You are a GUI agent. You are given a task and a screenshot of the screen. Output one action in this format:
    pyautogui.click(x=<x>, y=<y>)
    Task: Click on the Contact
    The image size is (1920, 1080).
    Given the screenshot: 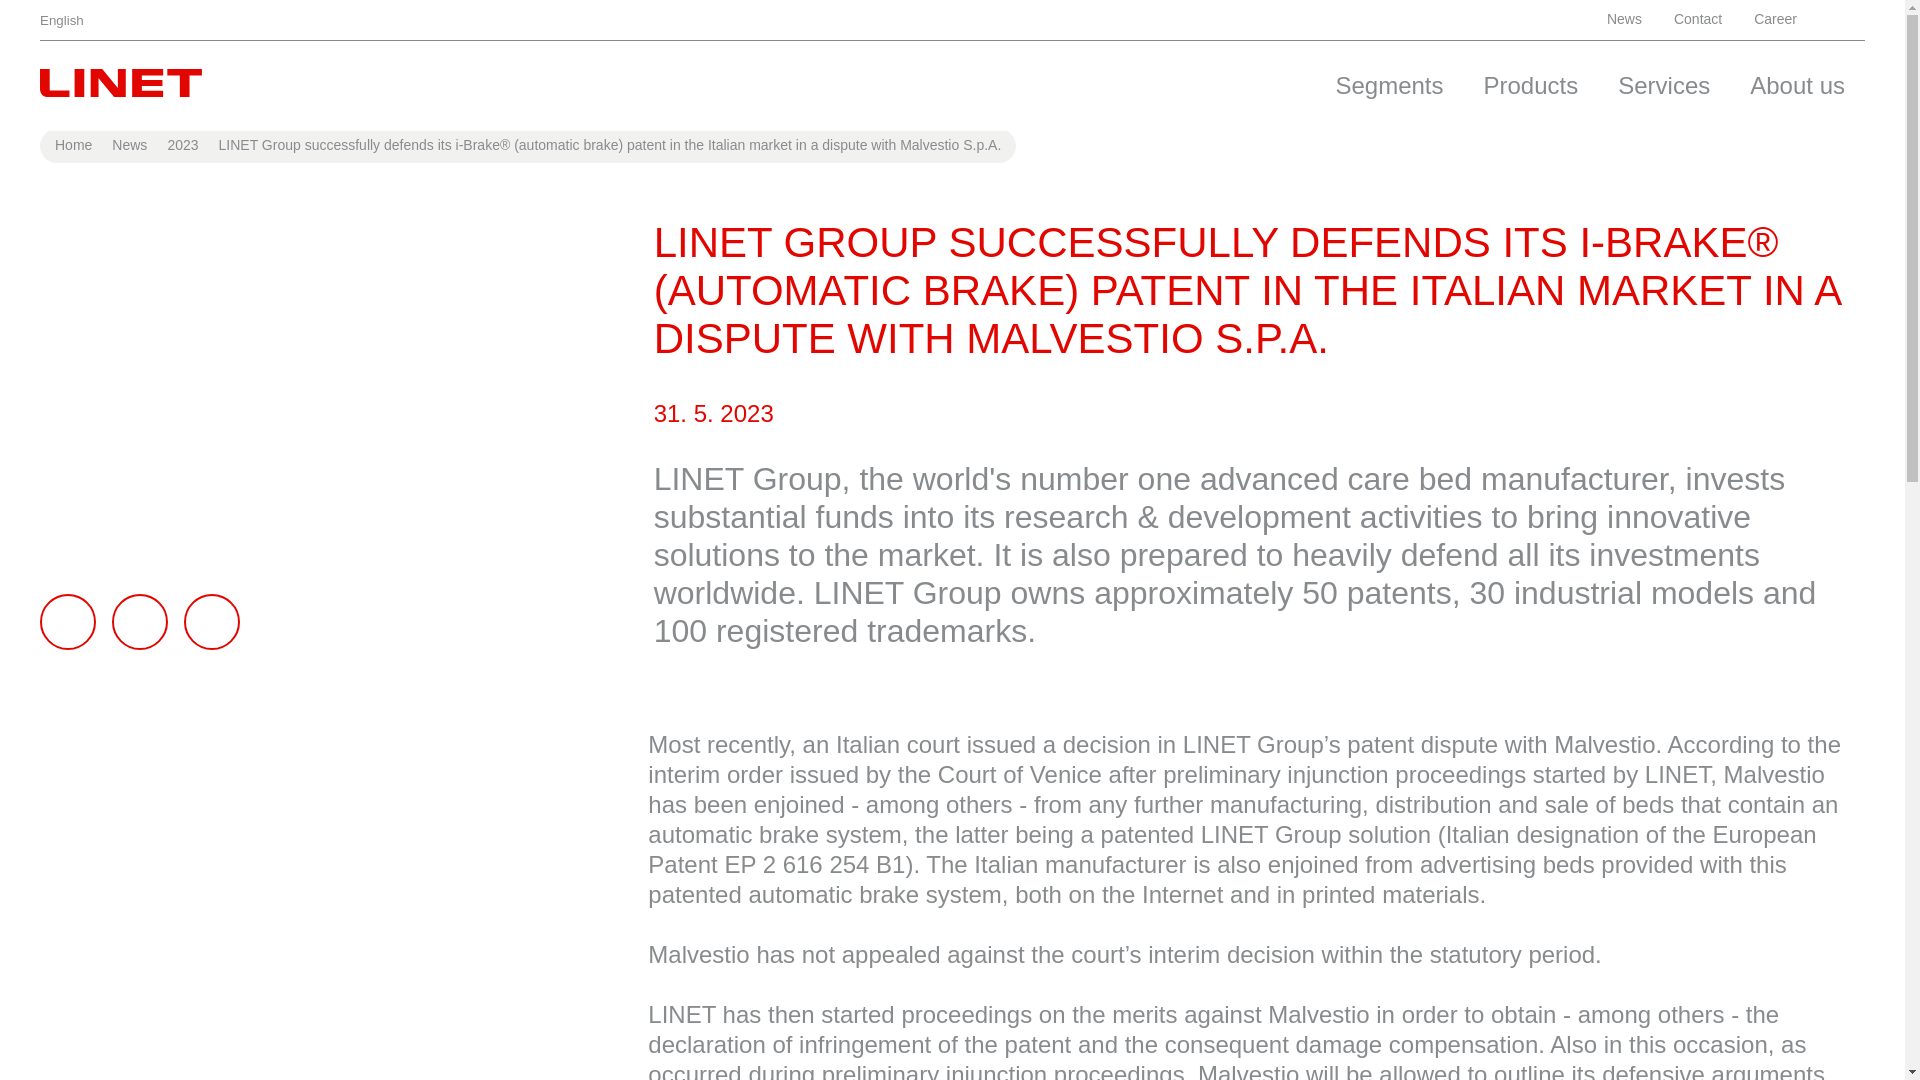 What is the action you would take?
    pyautogui.click(x=1698, y=20)
    